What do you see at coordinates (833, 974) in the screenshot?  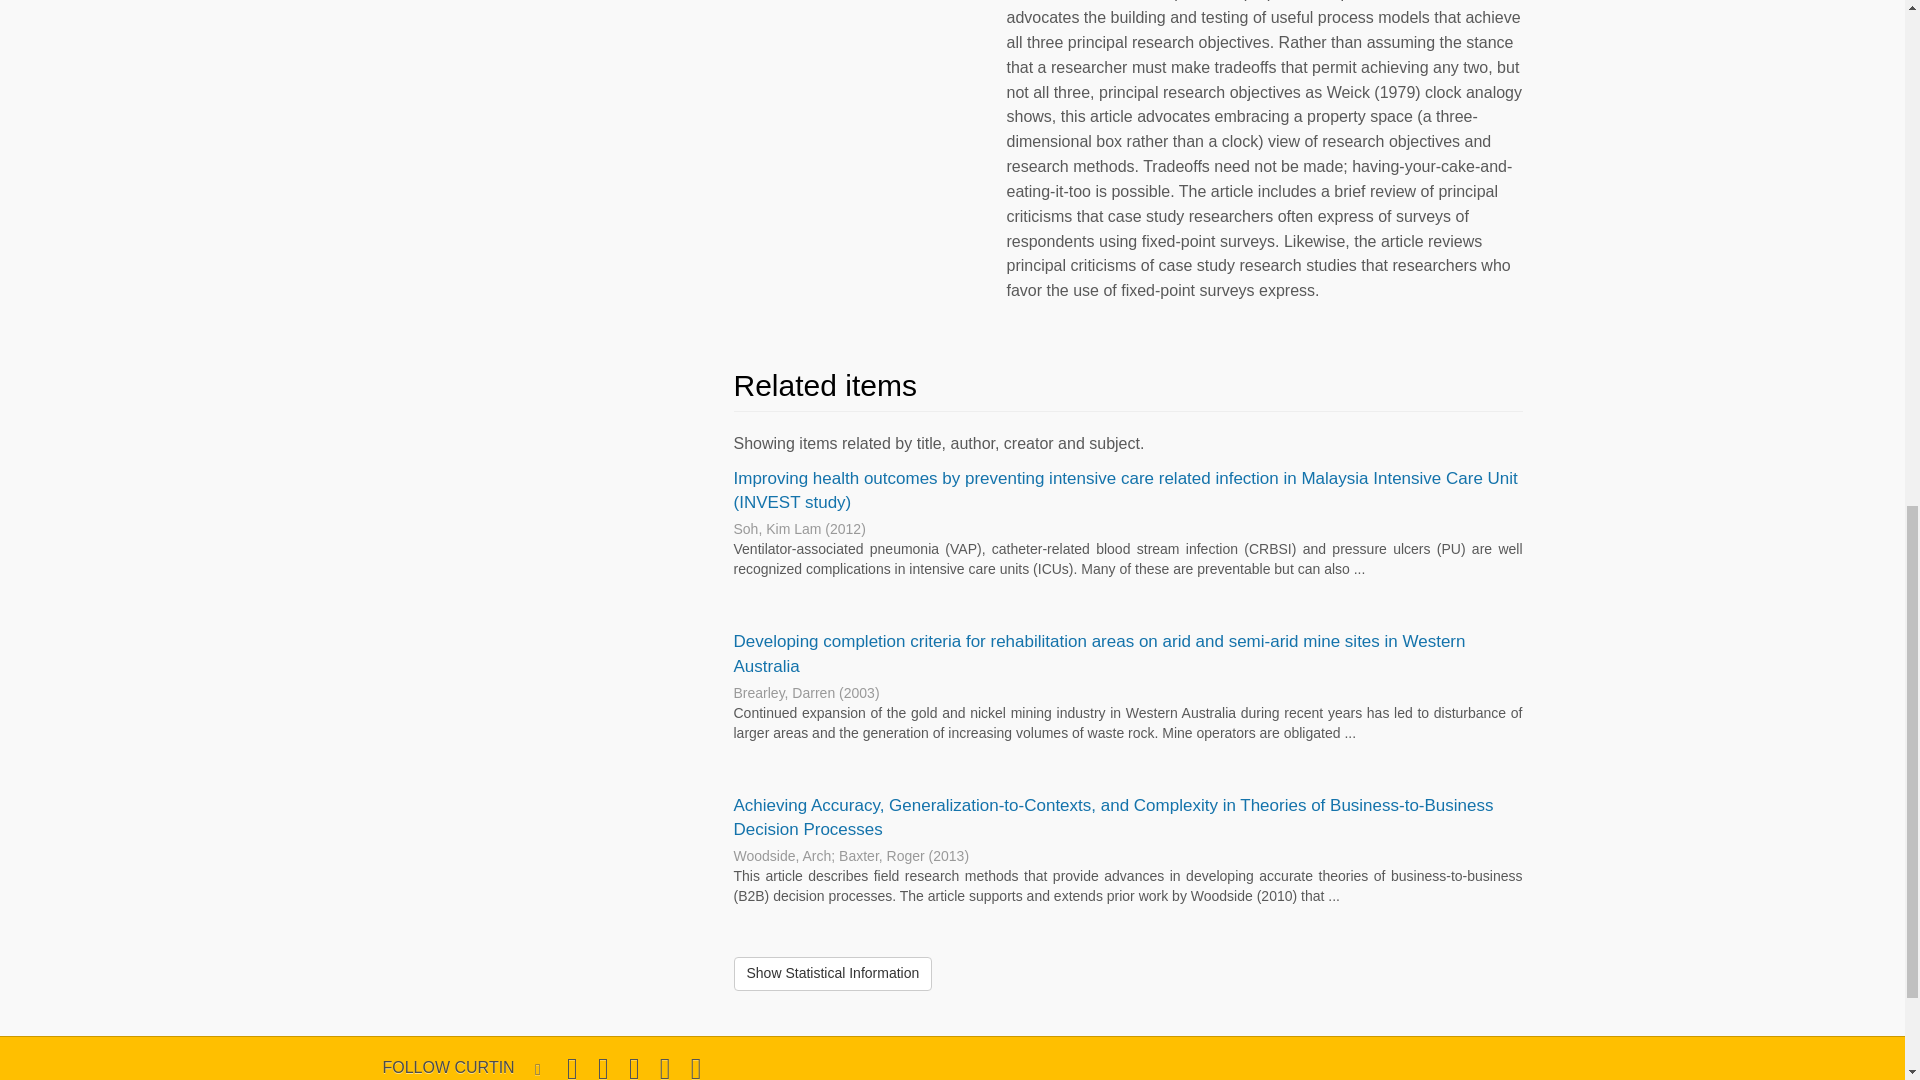 I see `Show Statistical Information` at bounding box center [833, 974].